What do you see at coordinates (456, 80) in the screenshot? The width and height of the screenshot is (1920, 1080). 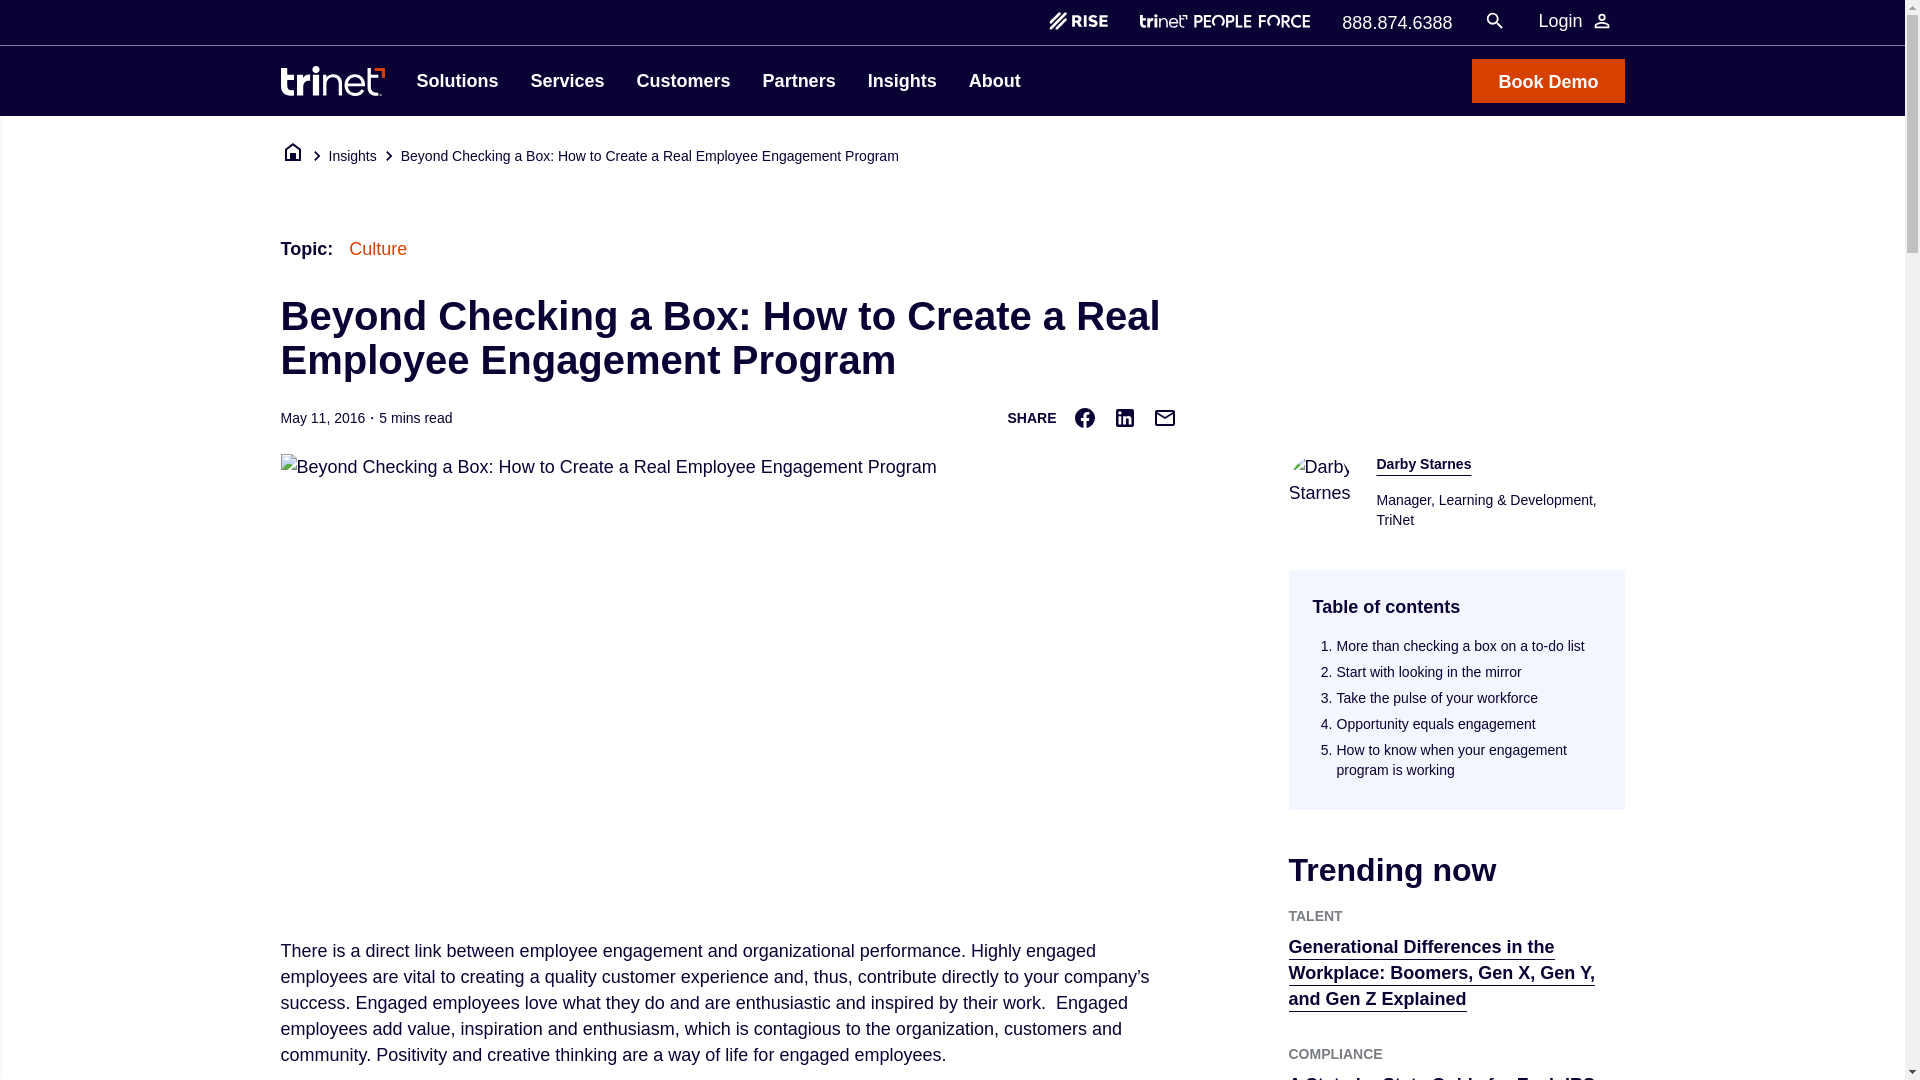 I see `Solutions` at bounding box center [456, 80].